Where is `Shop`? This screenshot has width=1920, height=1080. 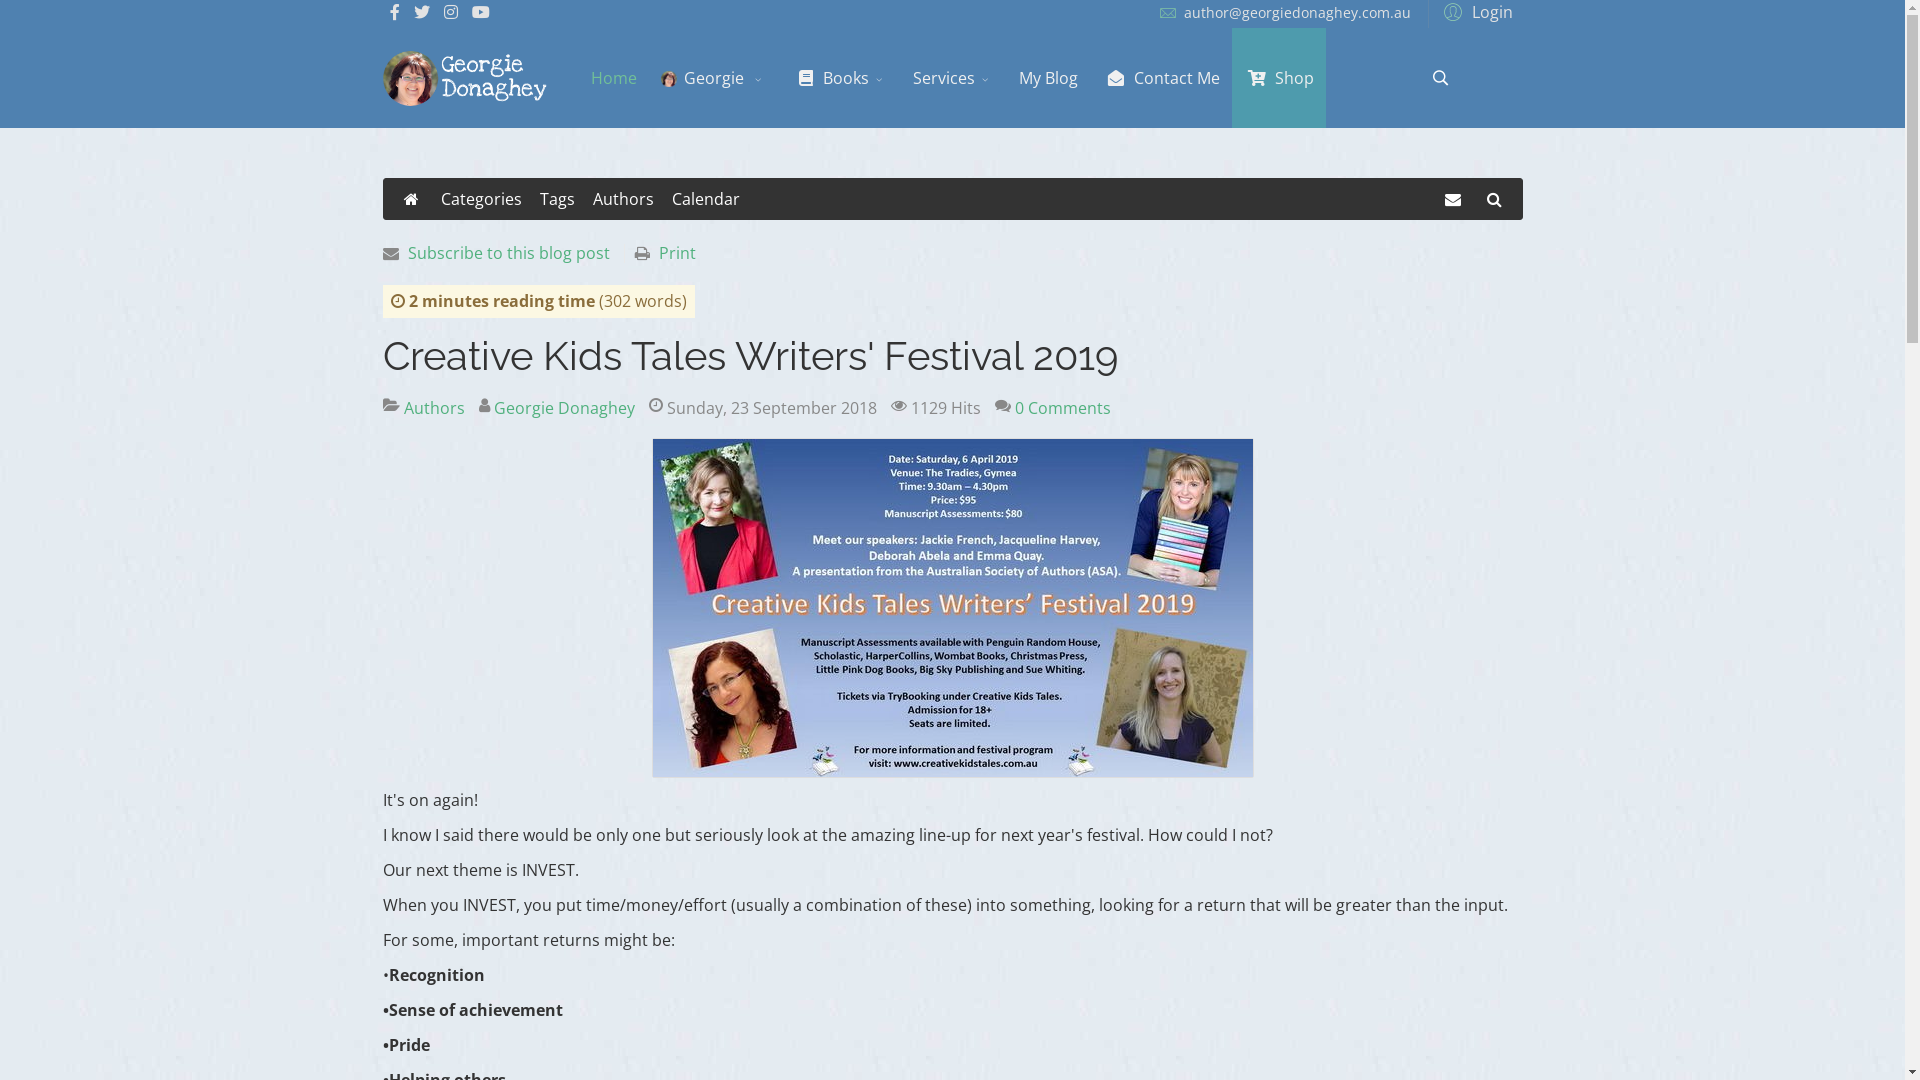
Shop is located at coordinates (1279, 78).